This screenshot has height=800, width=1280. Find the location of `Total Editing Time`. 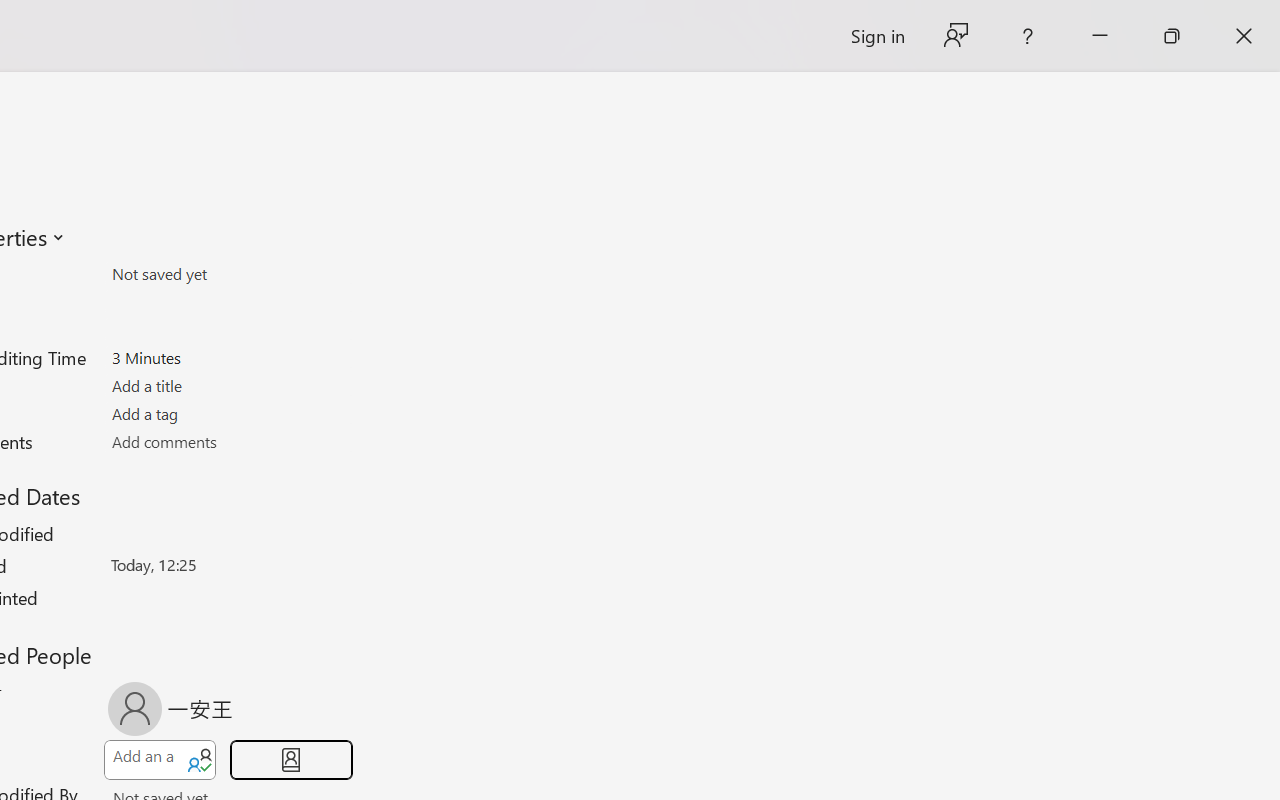

Total Editing Time is located at coordinates (228, 357).